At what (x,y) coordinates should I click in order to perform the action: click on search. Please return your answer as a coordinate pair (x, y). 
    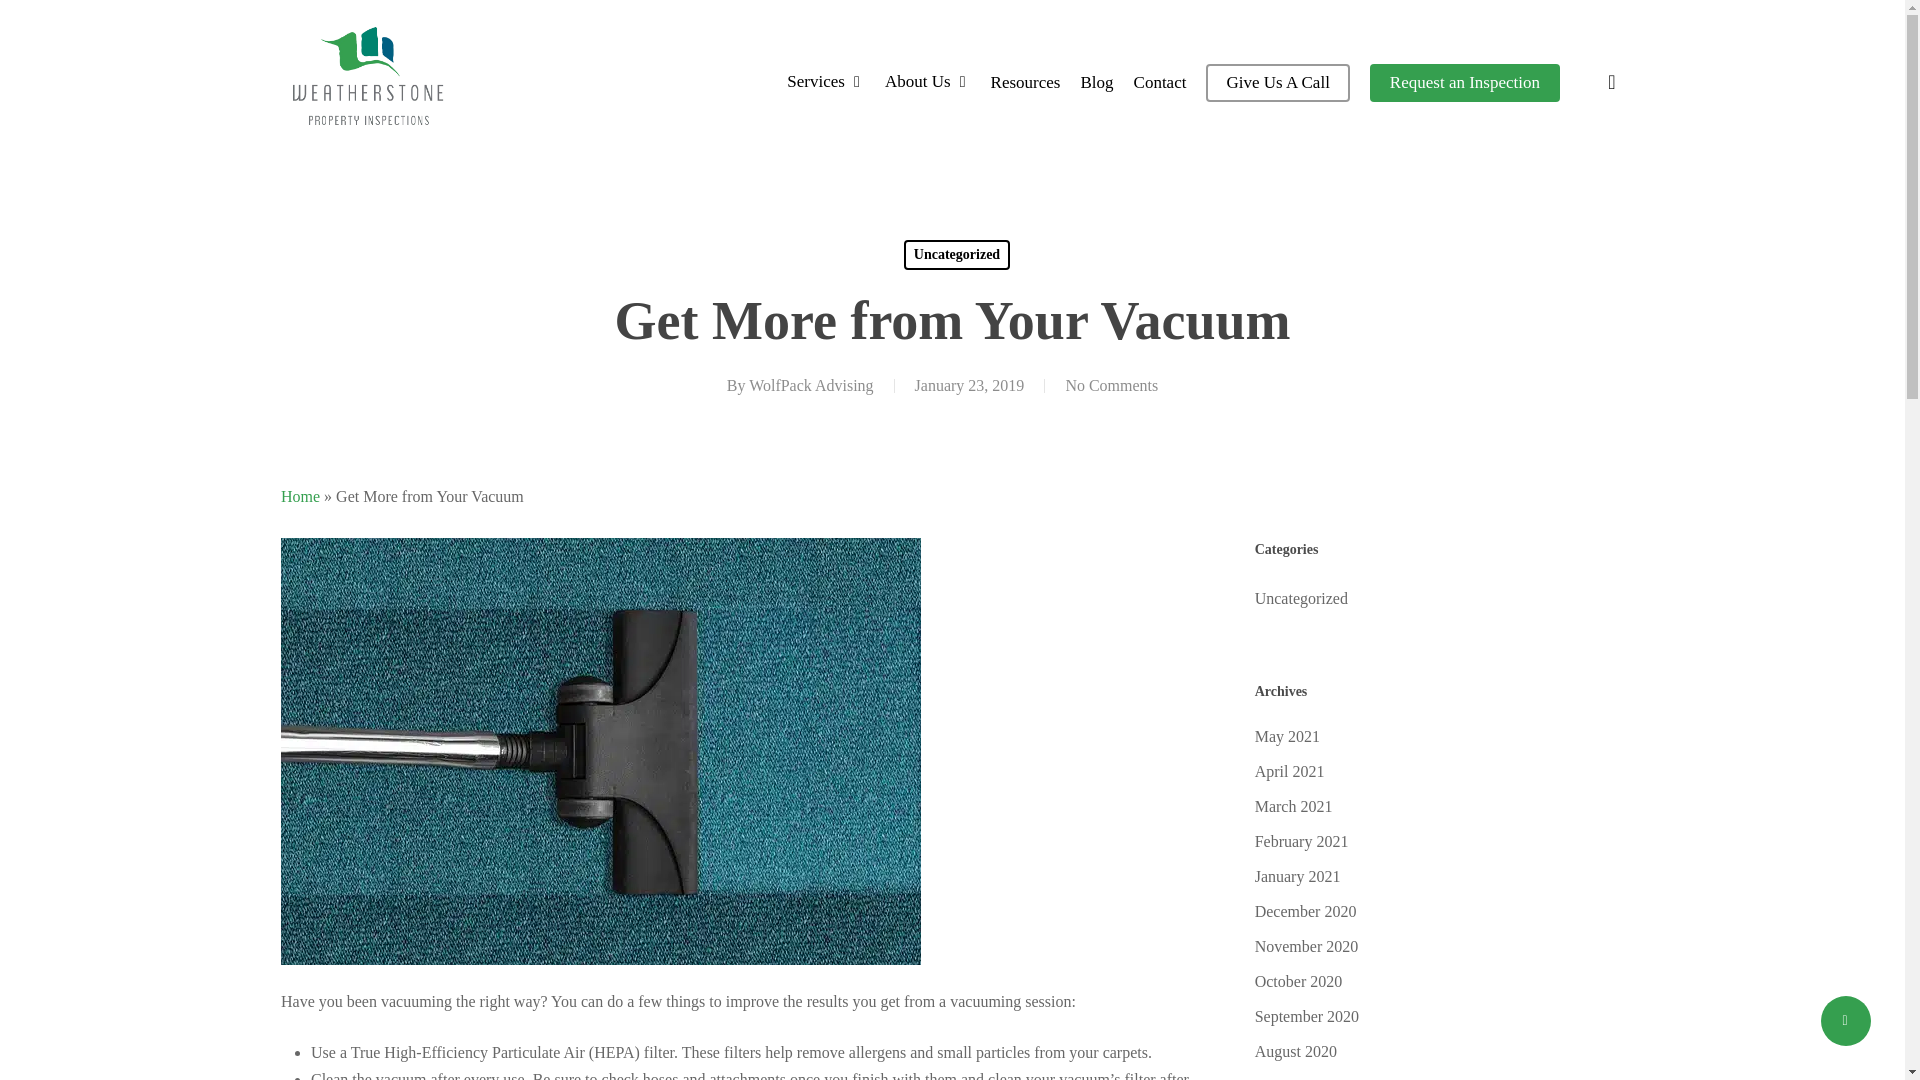
    Looking at the image, I should click on (1612, 82).